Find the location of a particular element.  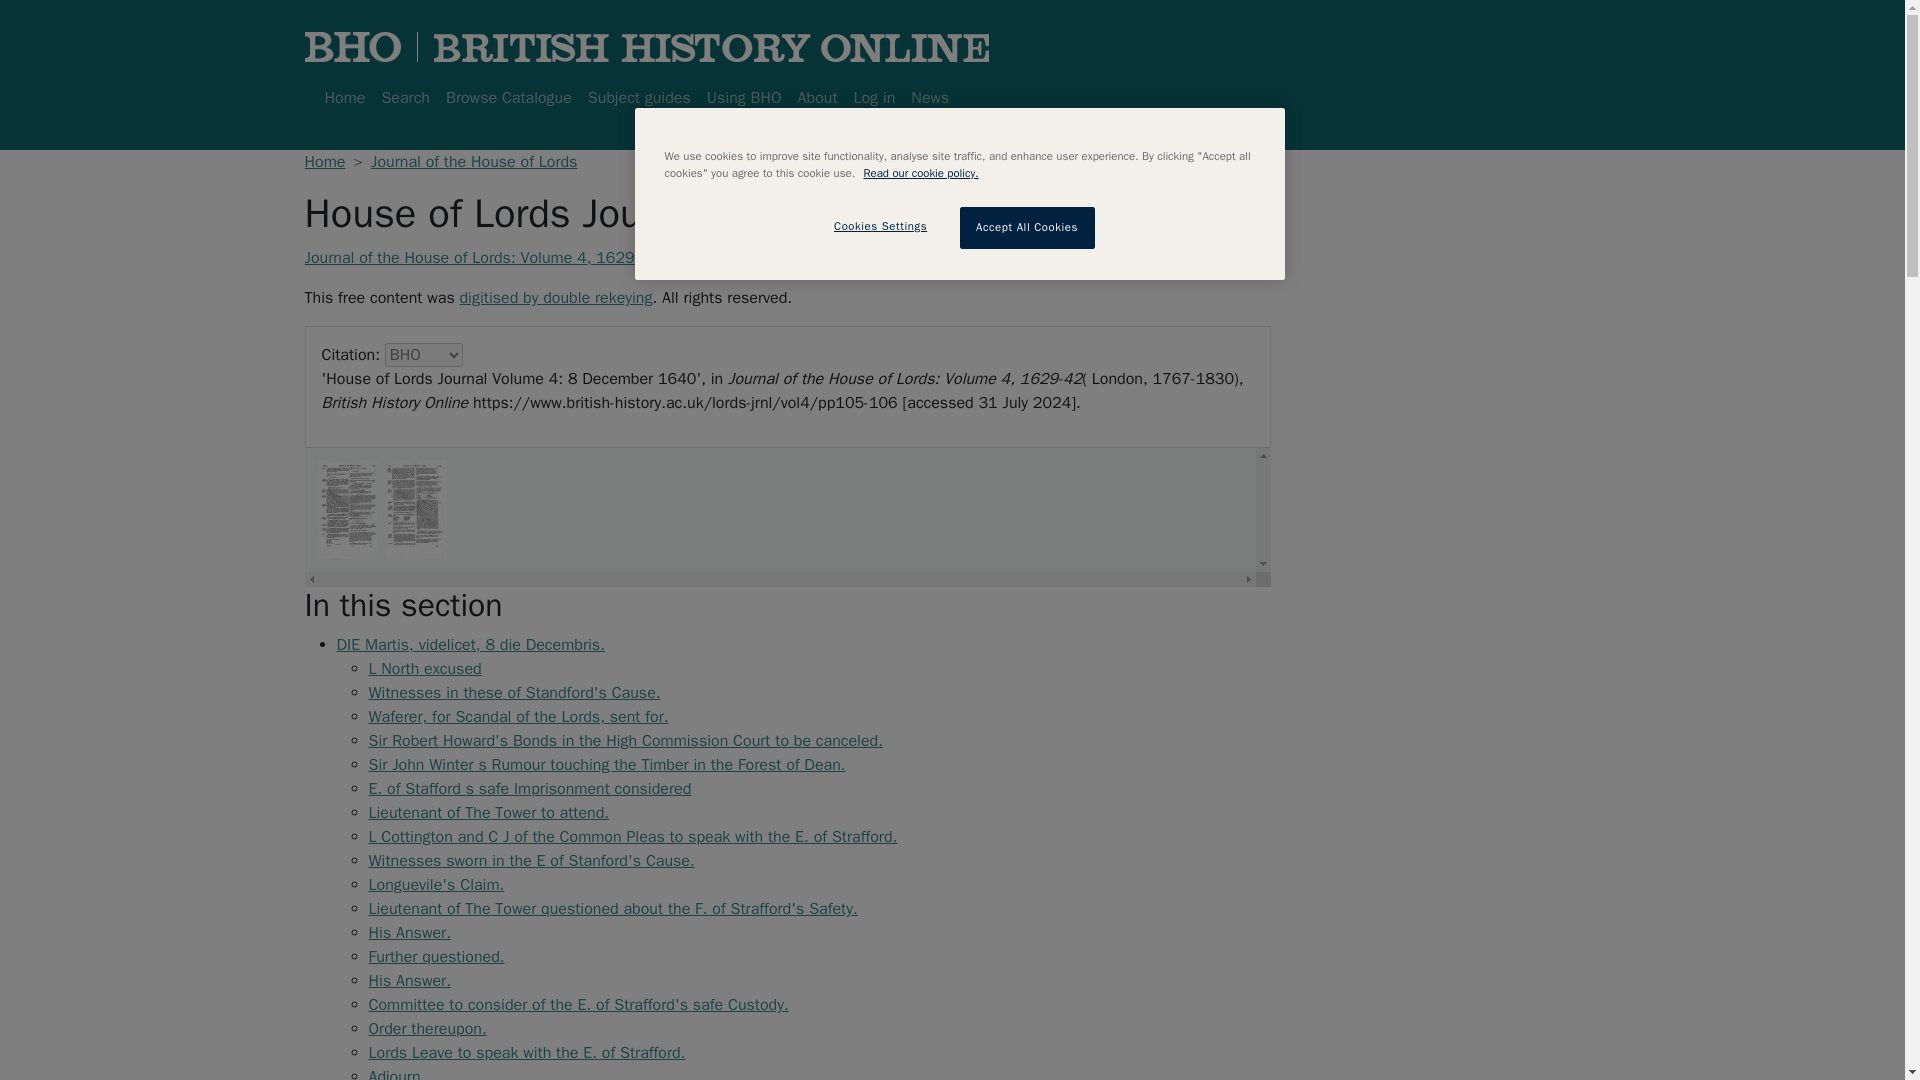

About is located at coordinates (818, 97).